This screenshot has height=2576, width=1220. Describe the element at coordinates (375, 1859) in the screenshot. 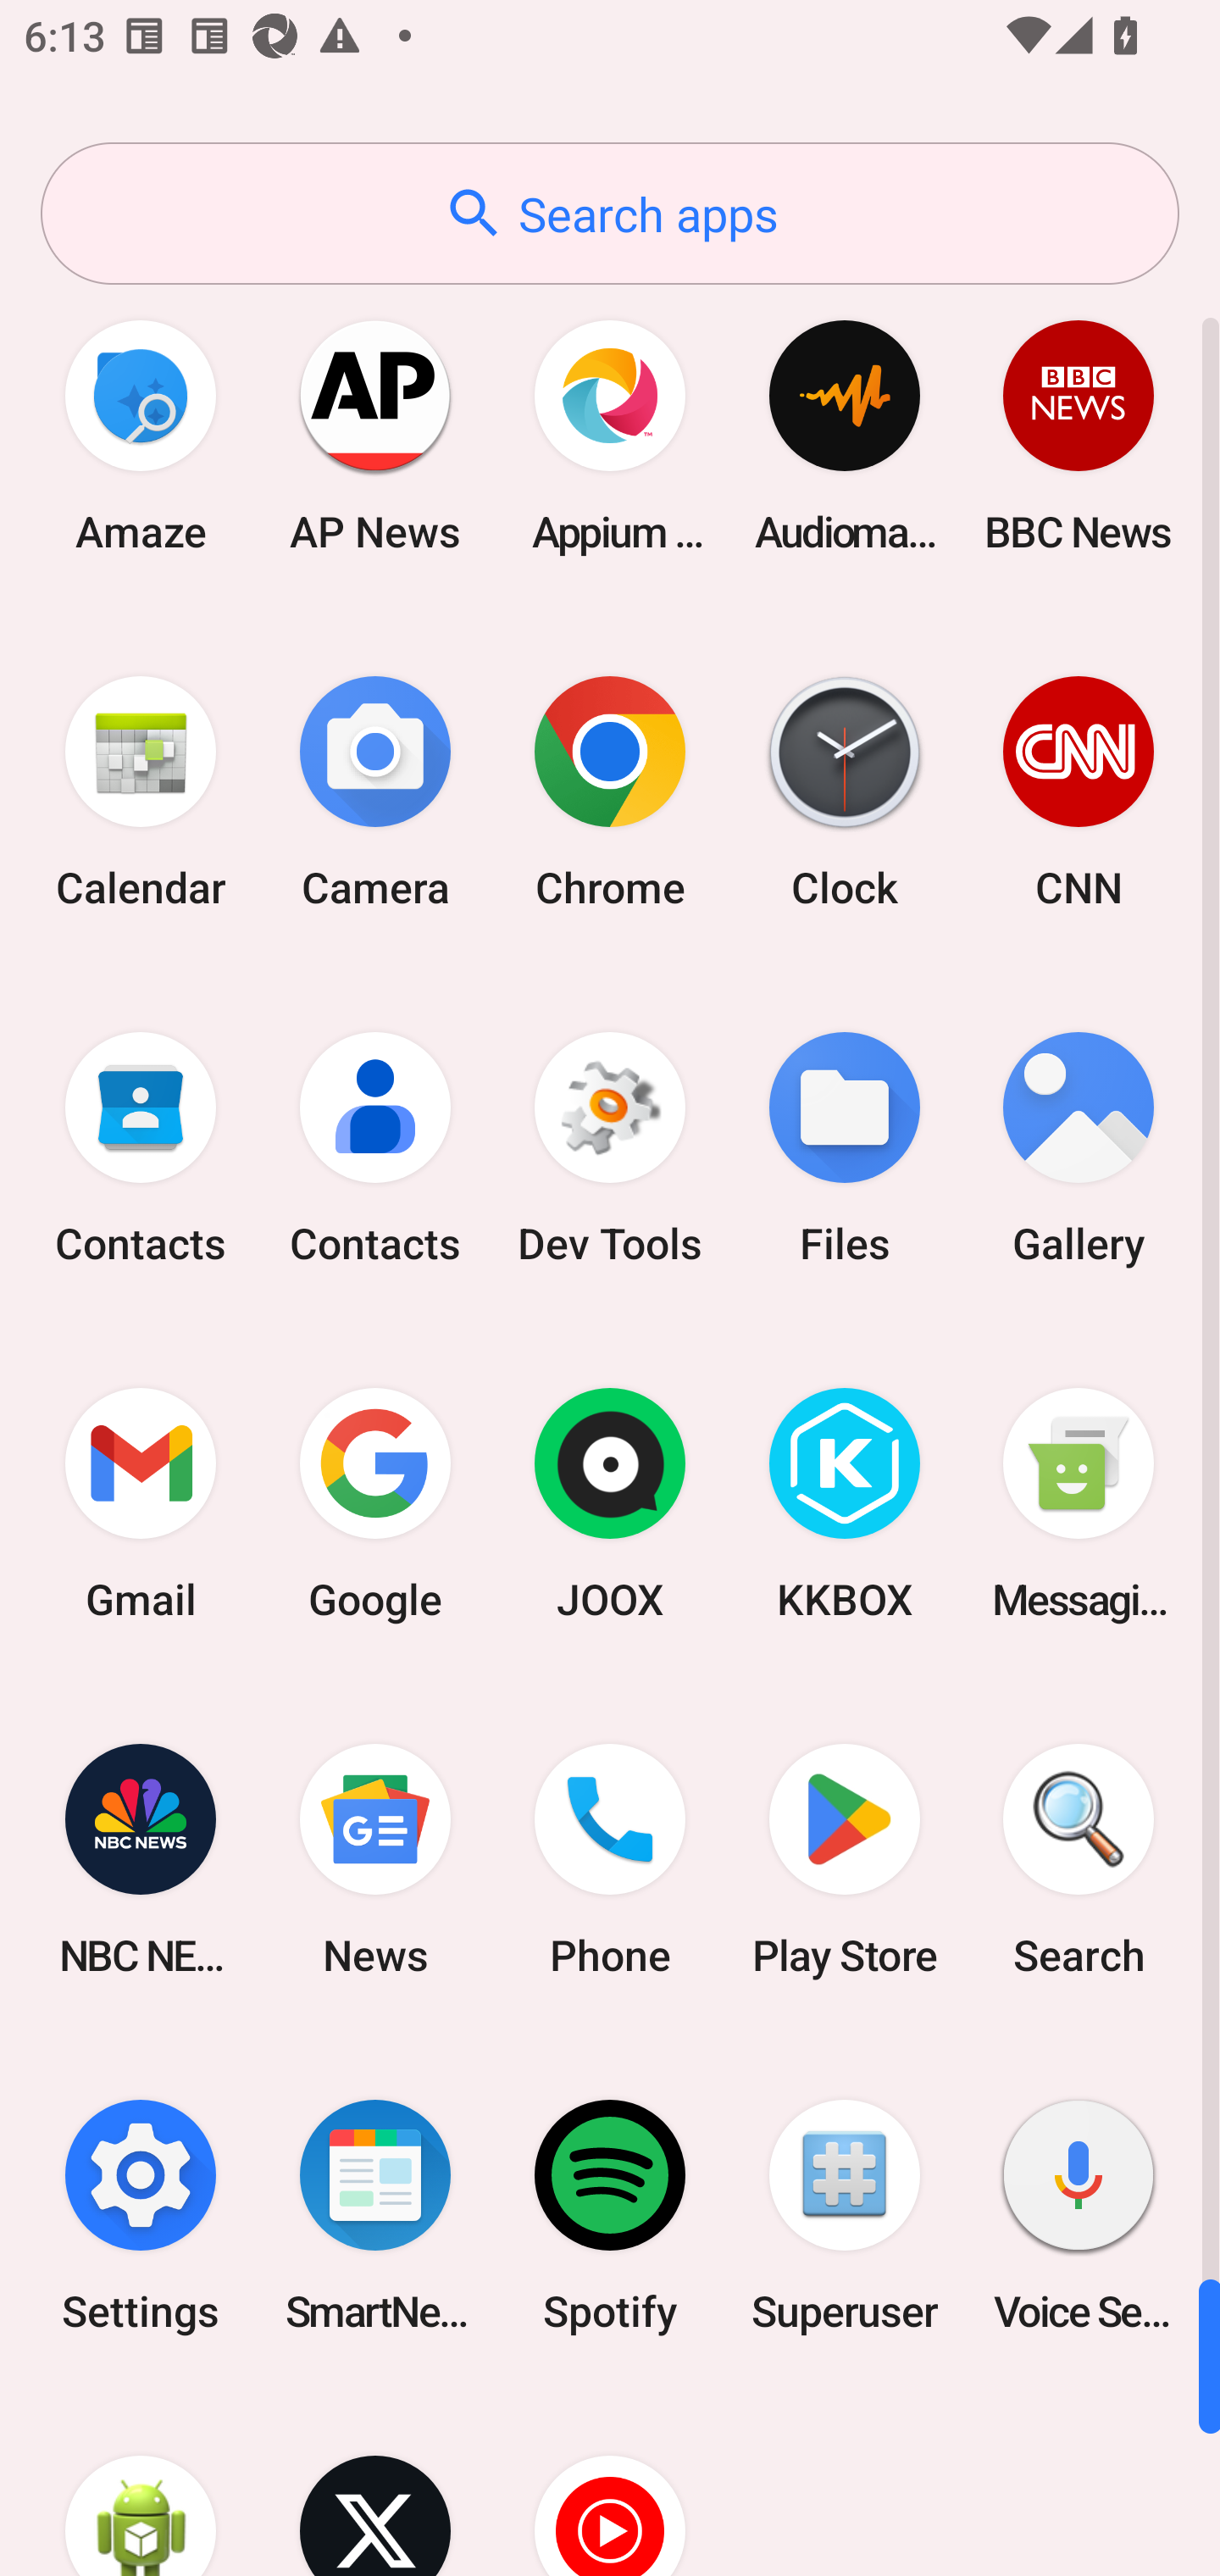

I see `News` at that location.